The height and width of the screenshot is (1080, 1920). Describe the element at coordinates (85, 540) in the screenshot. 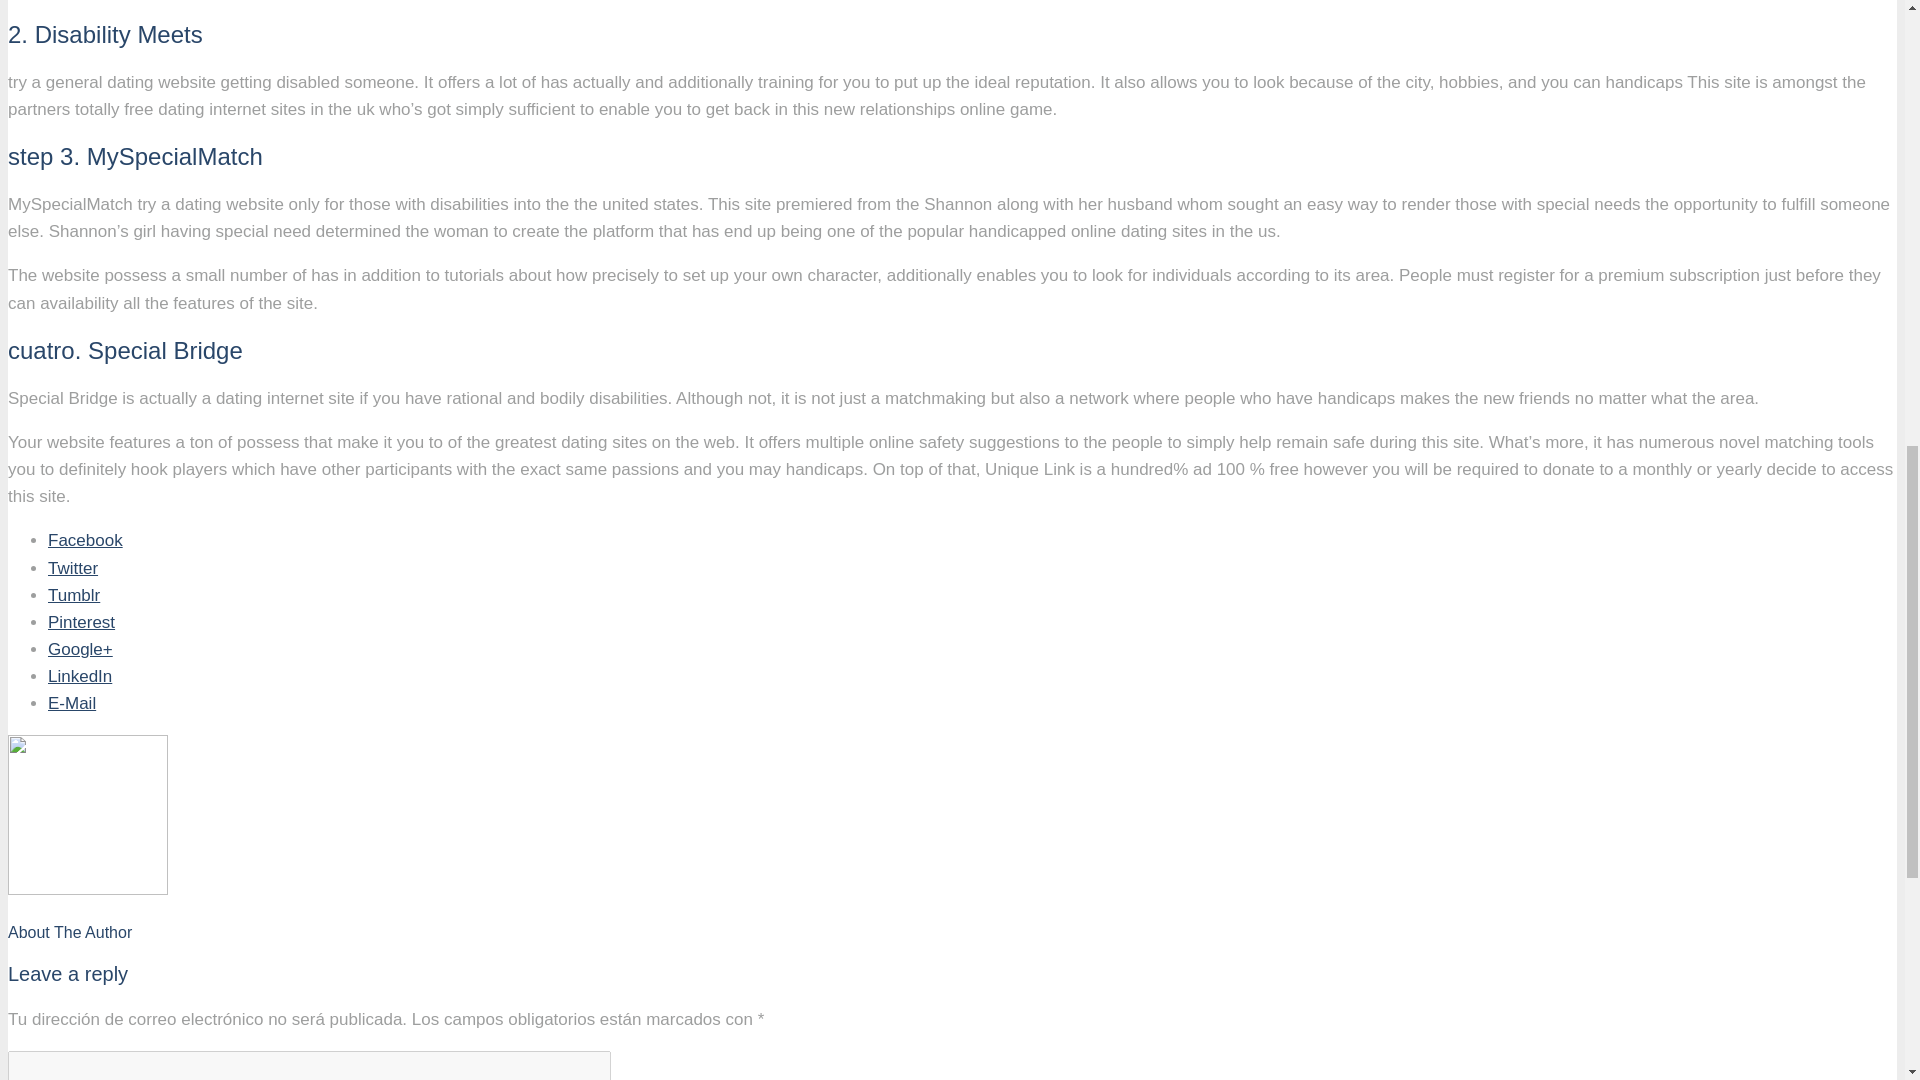

I see `Facebook` at that location.